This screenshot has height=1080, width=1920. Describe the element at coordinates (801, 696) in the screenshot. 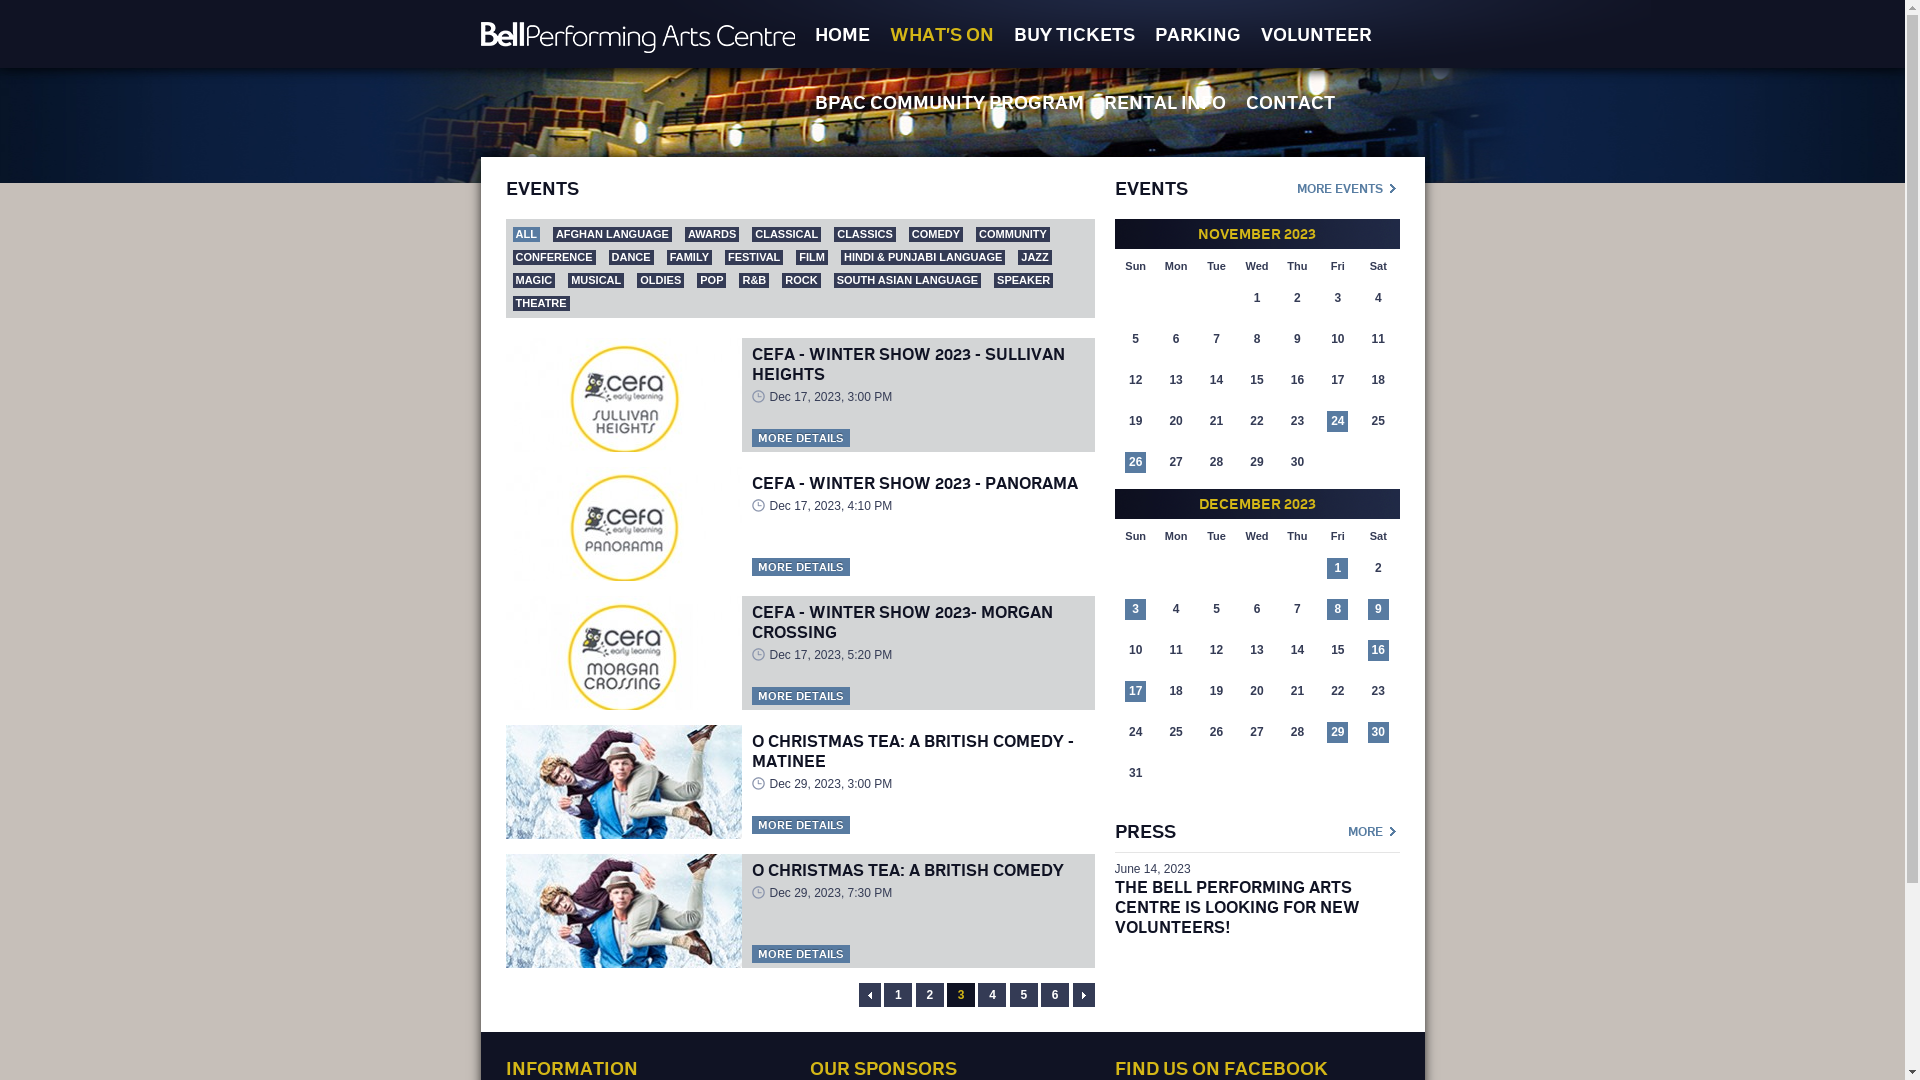

I see `MORE DETAILS` at that location.